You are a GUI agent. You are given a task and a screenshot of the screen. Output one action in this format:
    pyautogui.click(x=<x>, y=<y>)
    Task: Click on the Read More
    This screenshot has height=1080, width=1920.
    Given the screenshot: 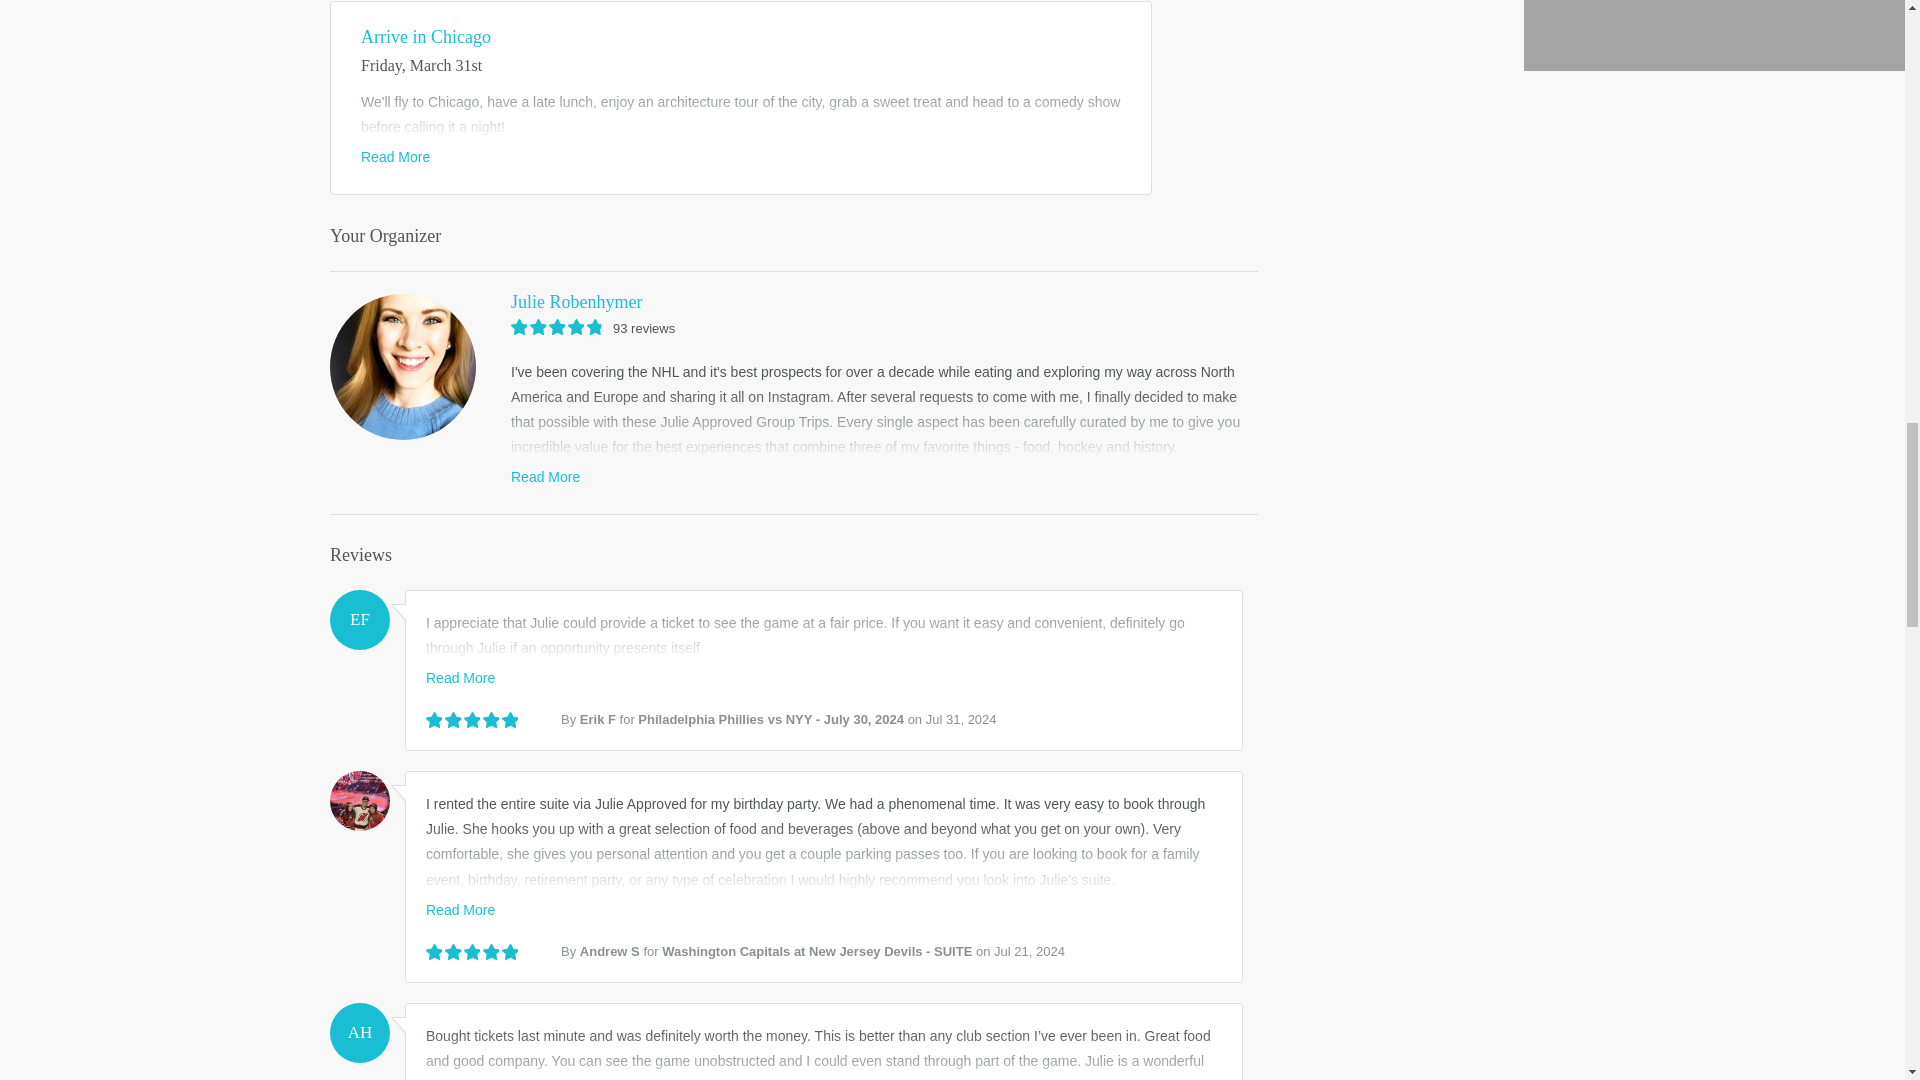 What is the action you would take?
    pyautogui.click(x=460, y=677)
    